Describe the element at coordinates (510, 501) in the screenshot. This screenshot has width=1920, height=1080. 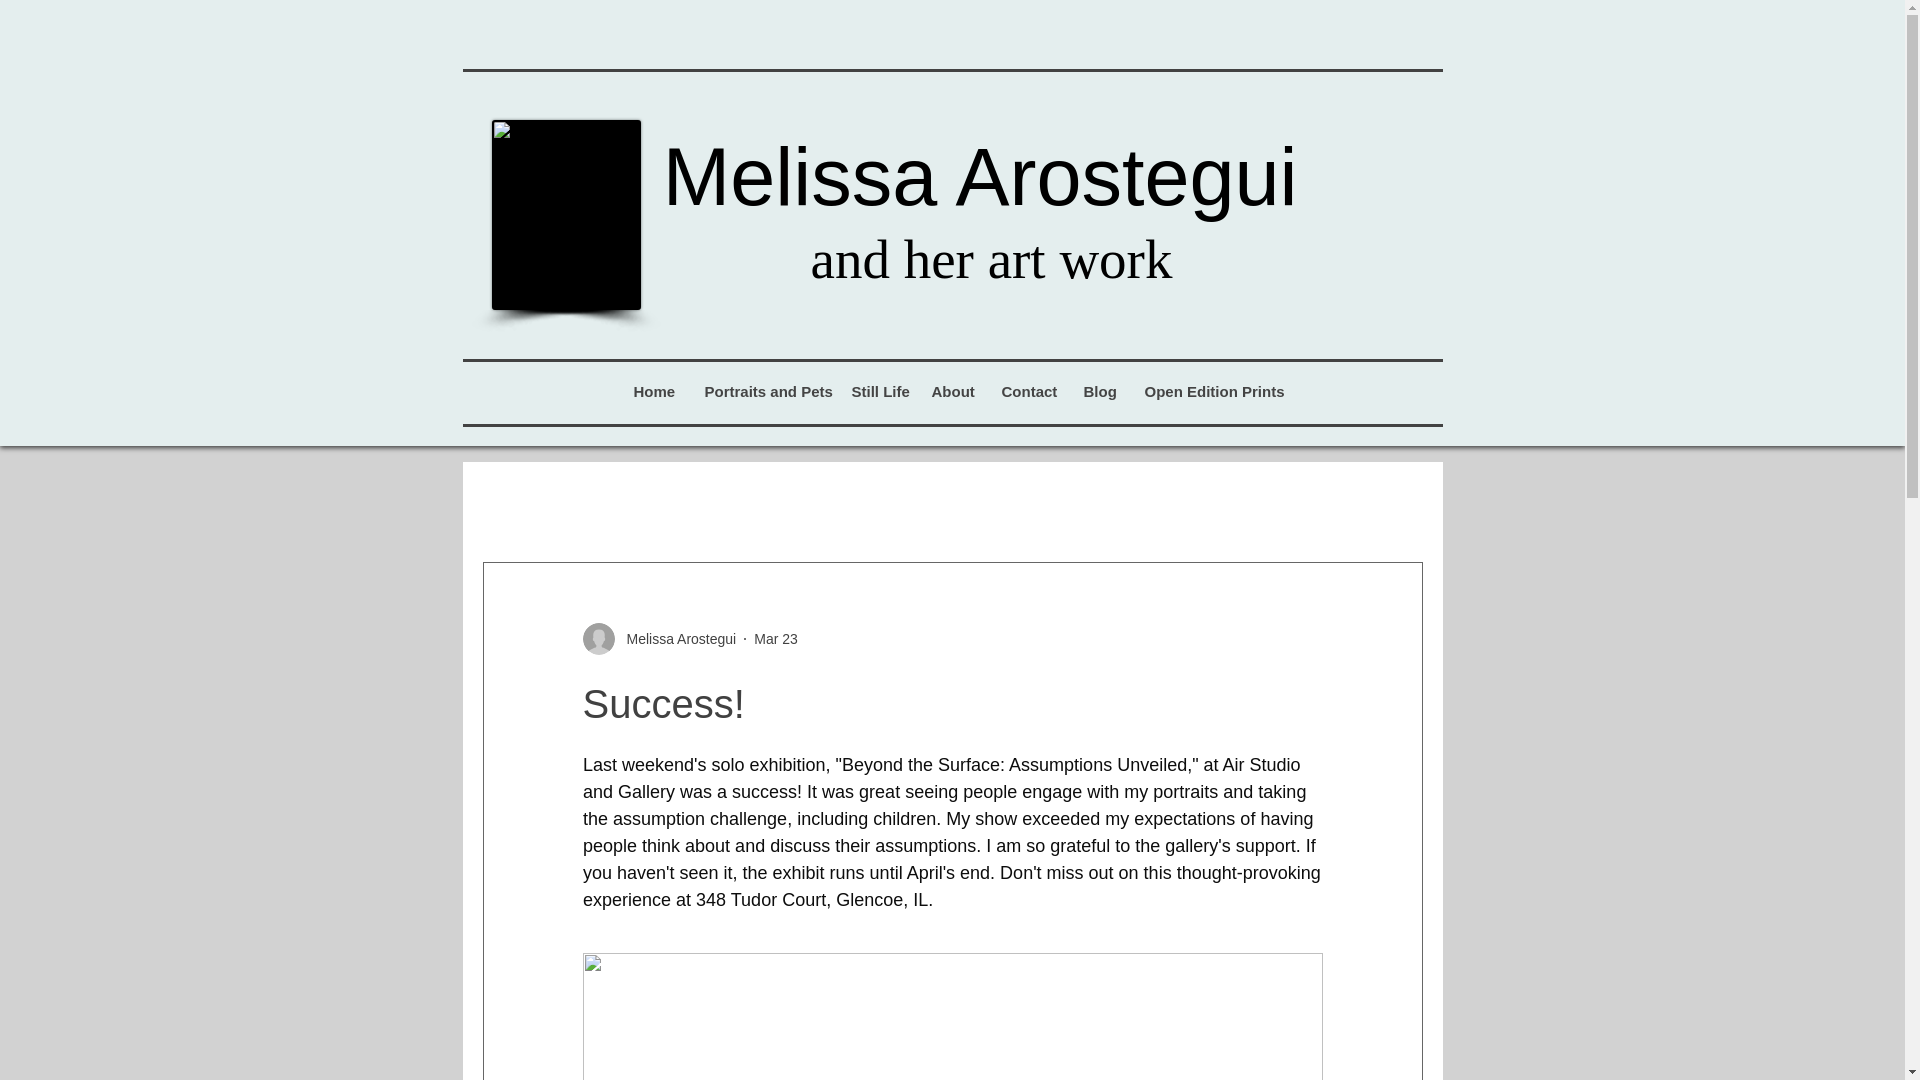
I see `All Posts` at that location.